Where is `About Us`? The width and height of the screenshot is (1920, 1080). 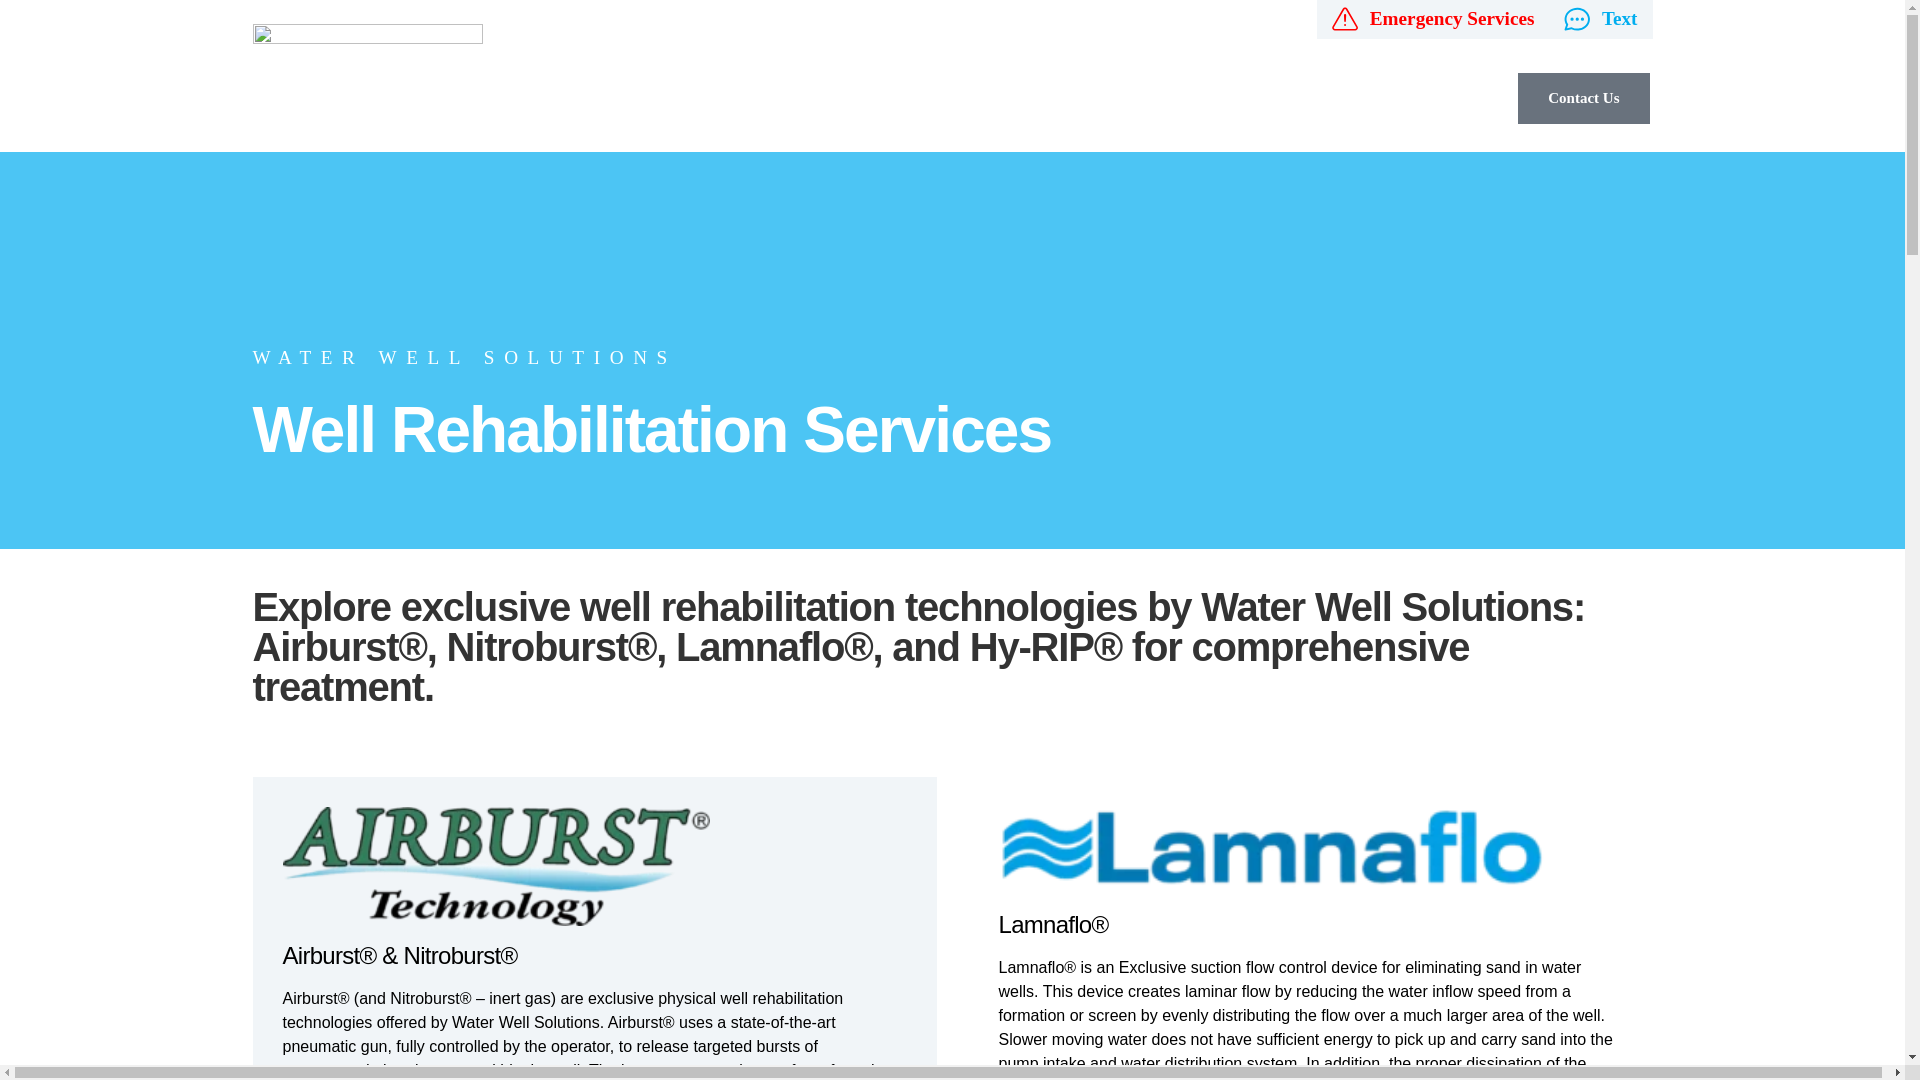 About Us is located at coordinates (1448, 98).